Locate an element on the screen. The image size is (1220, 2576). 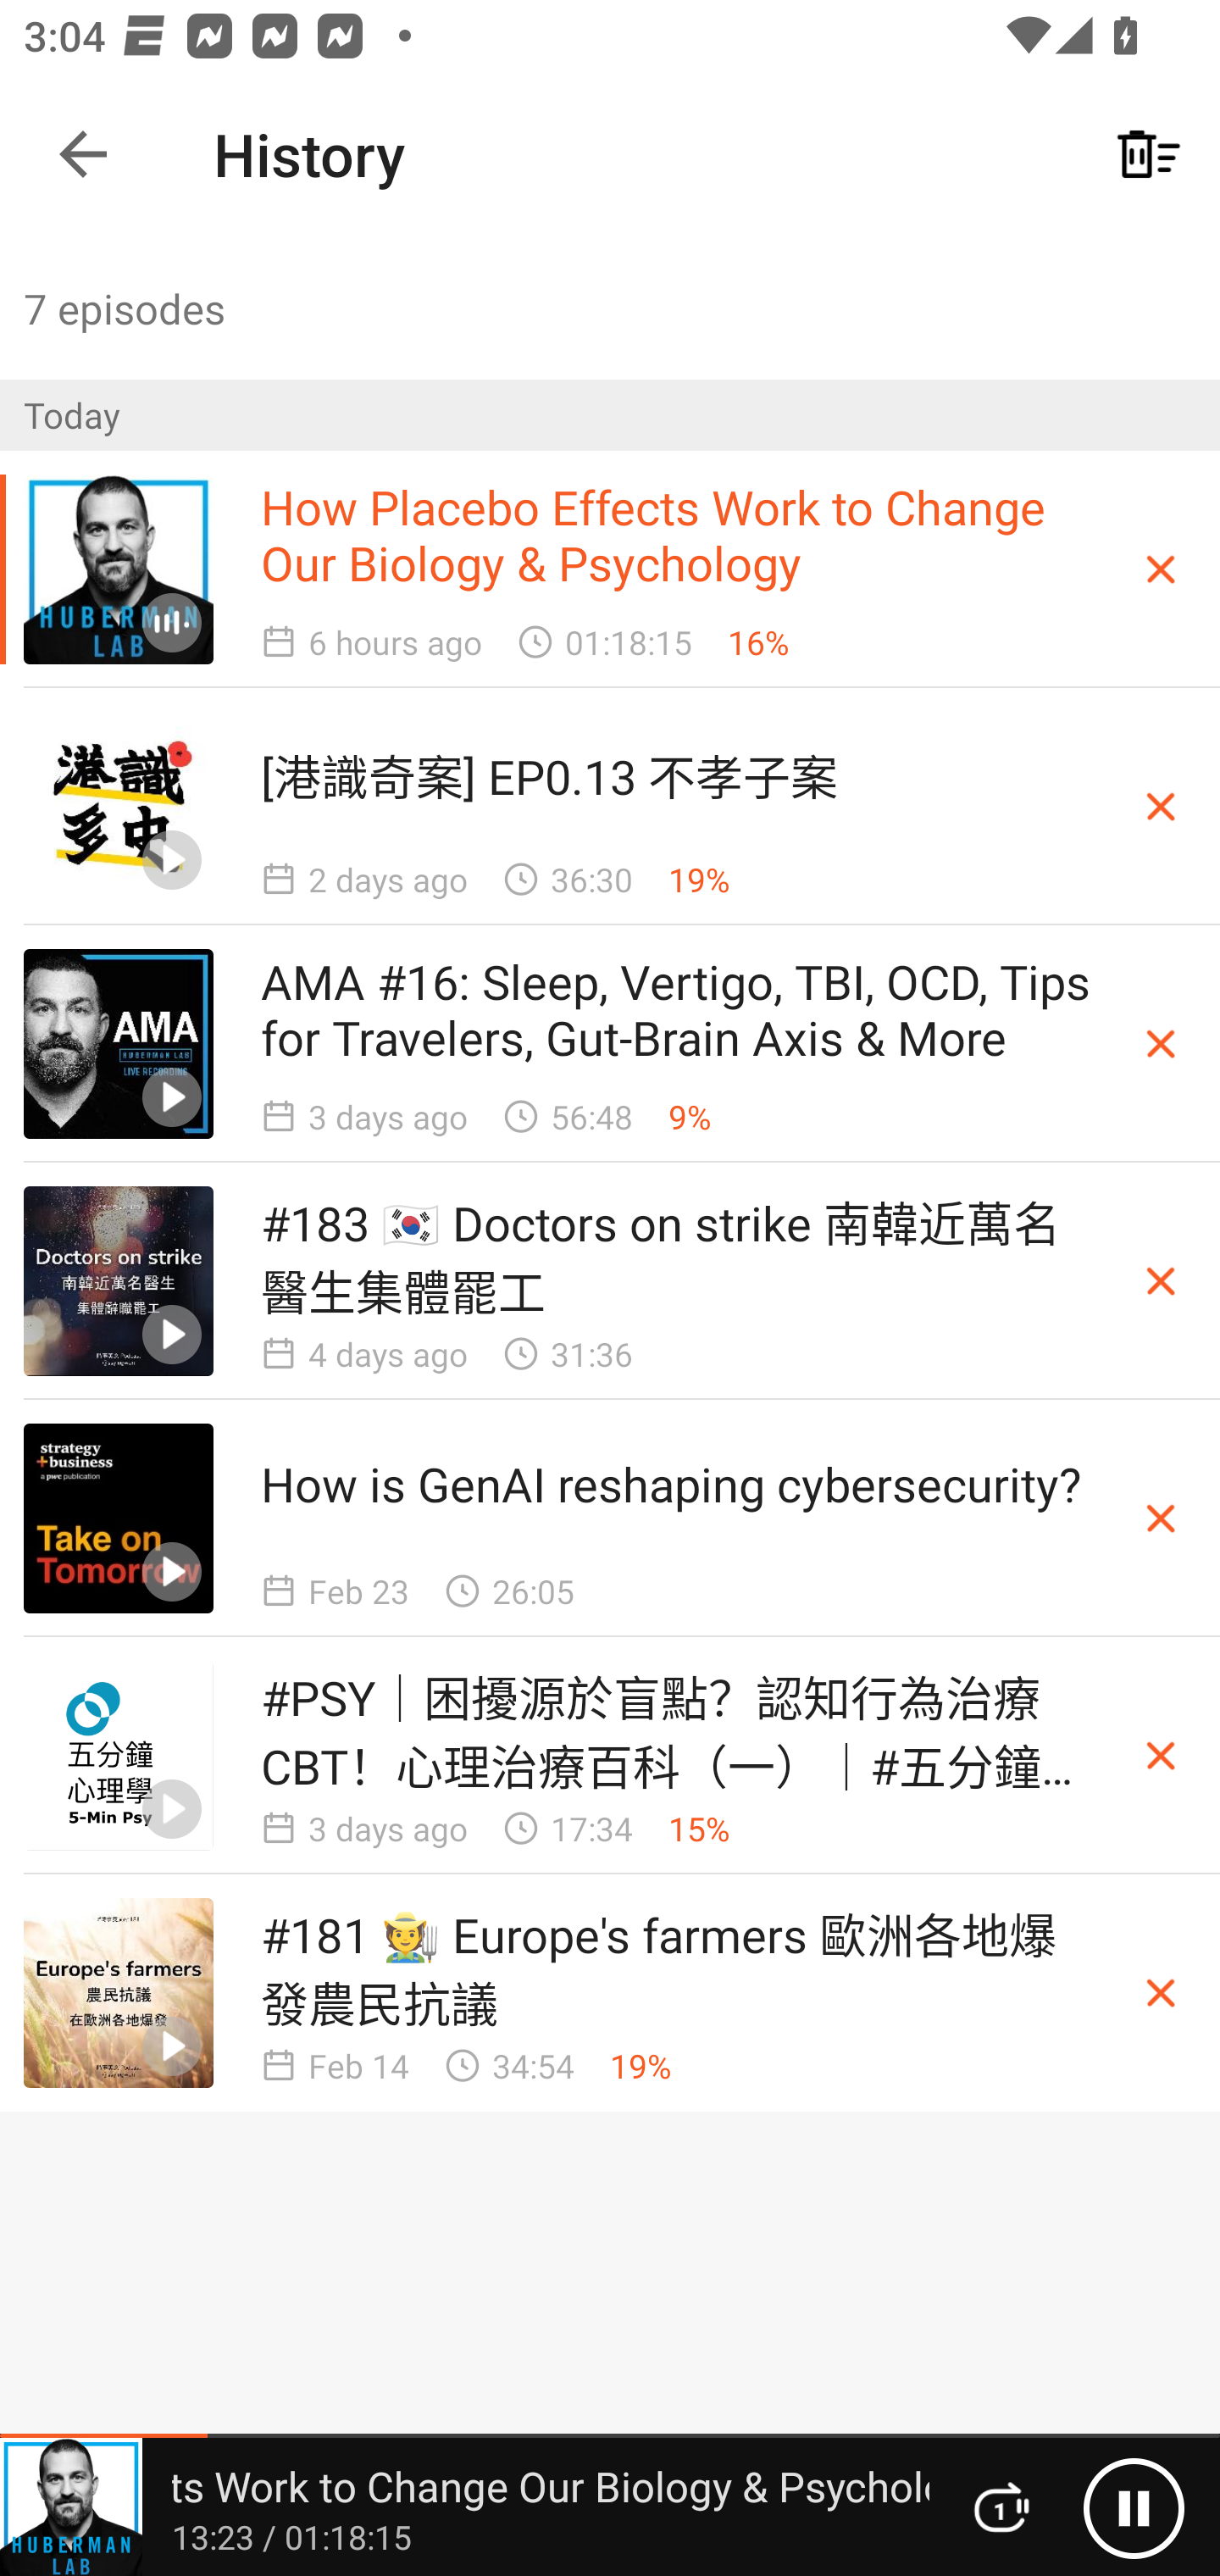
Delete is located at coordinates (1161, 569).